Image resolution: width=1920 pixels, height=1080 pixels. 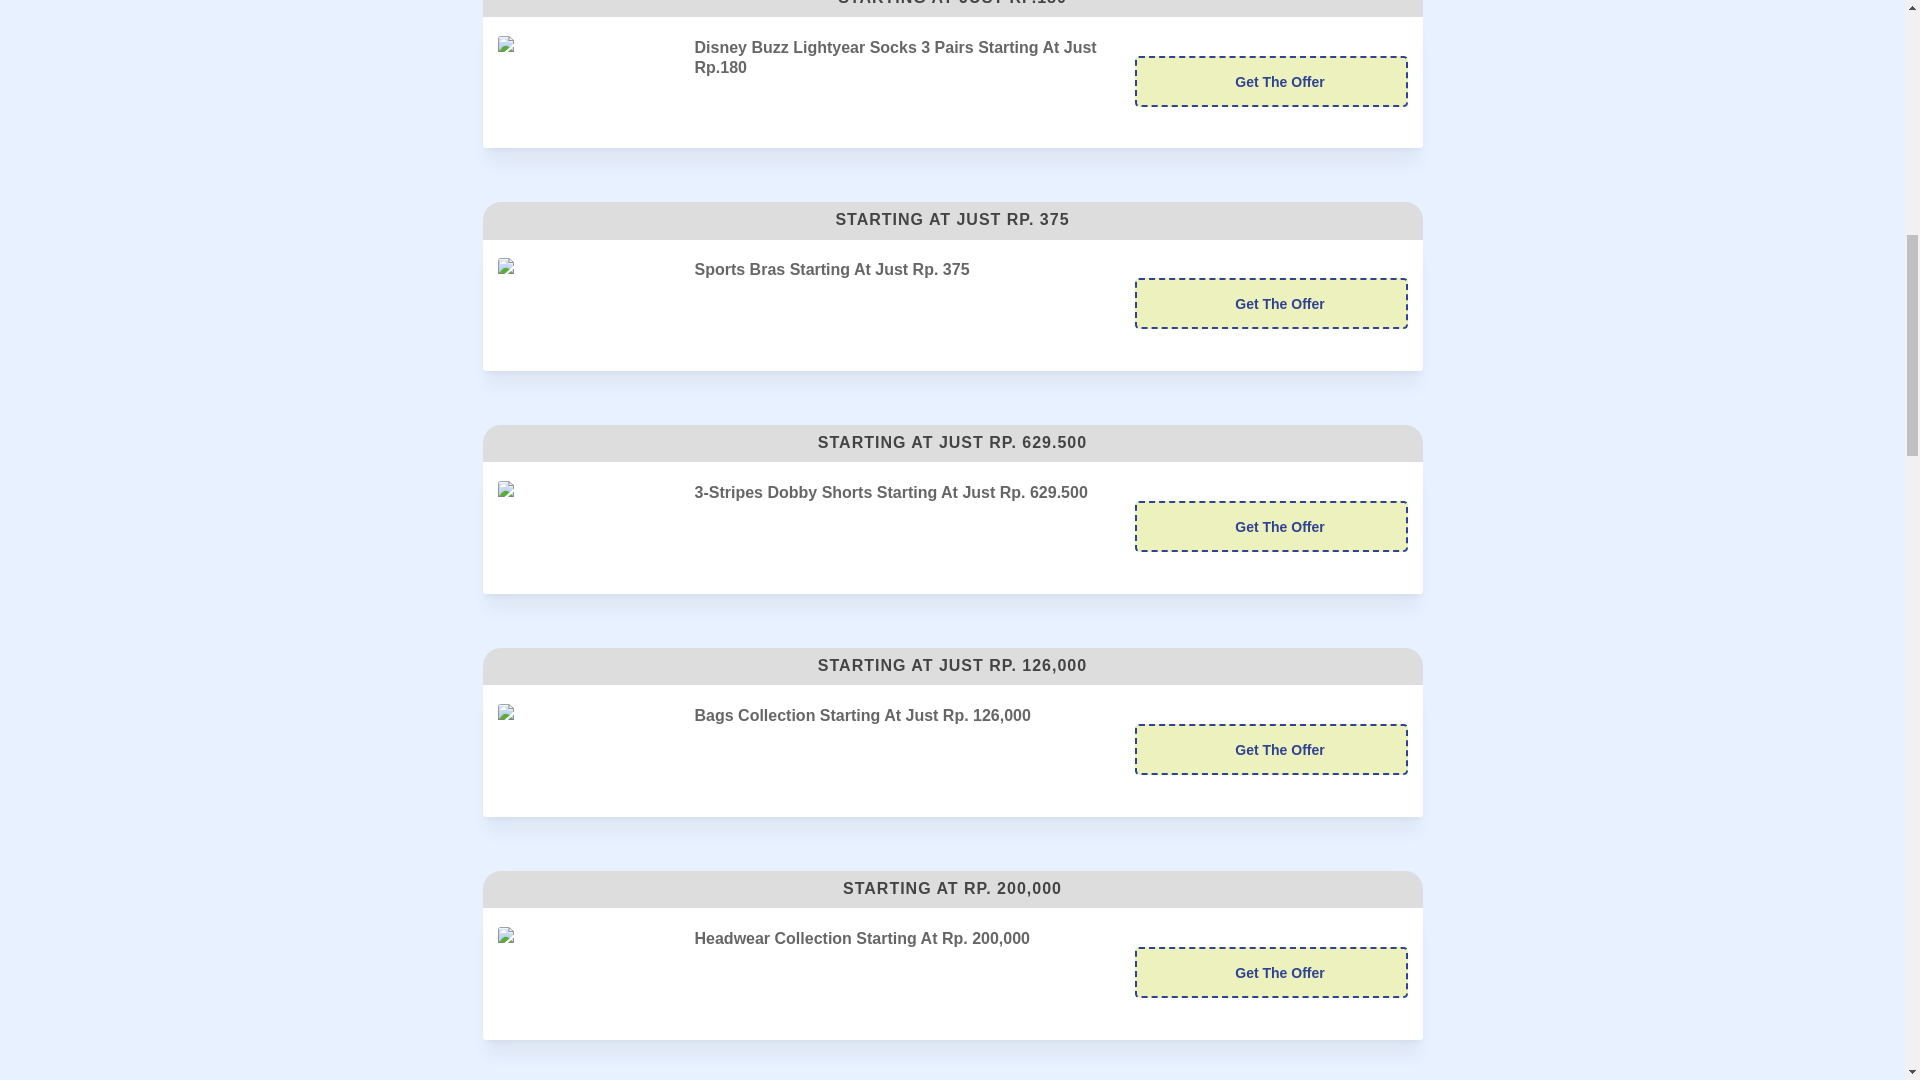 What do you see at coordinates (1270, 303) in the screenshot?
I see `Get The Offer` at bounding box center [1270, 303].